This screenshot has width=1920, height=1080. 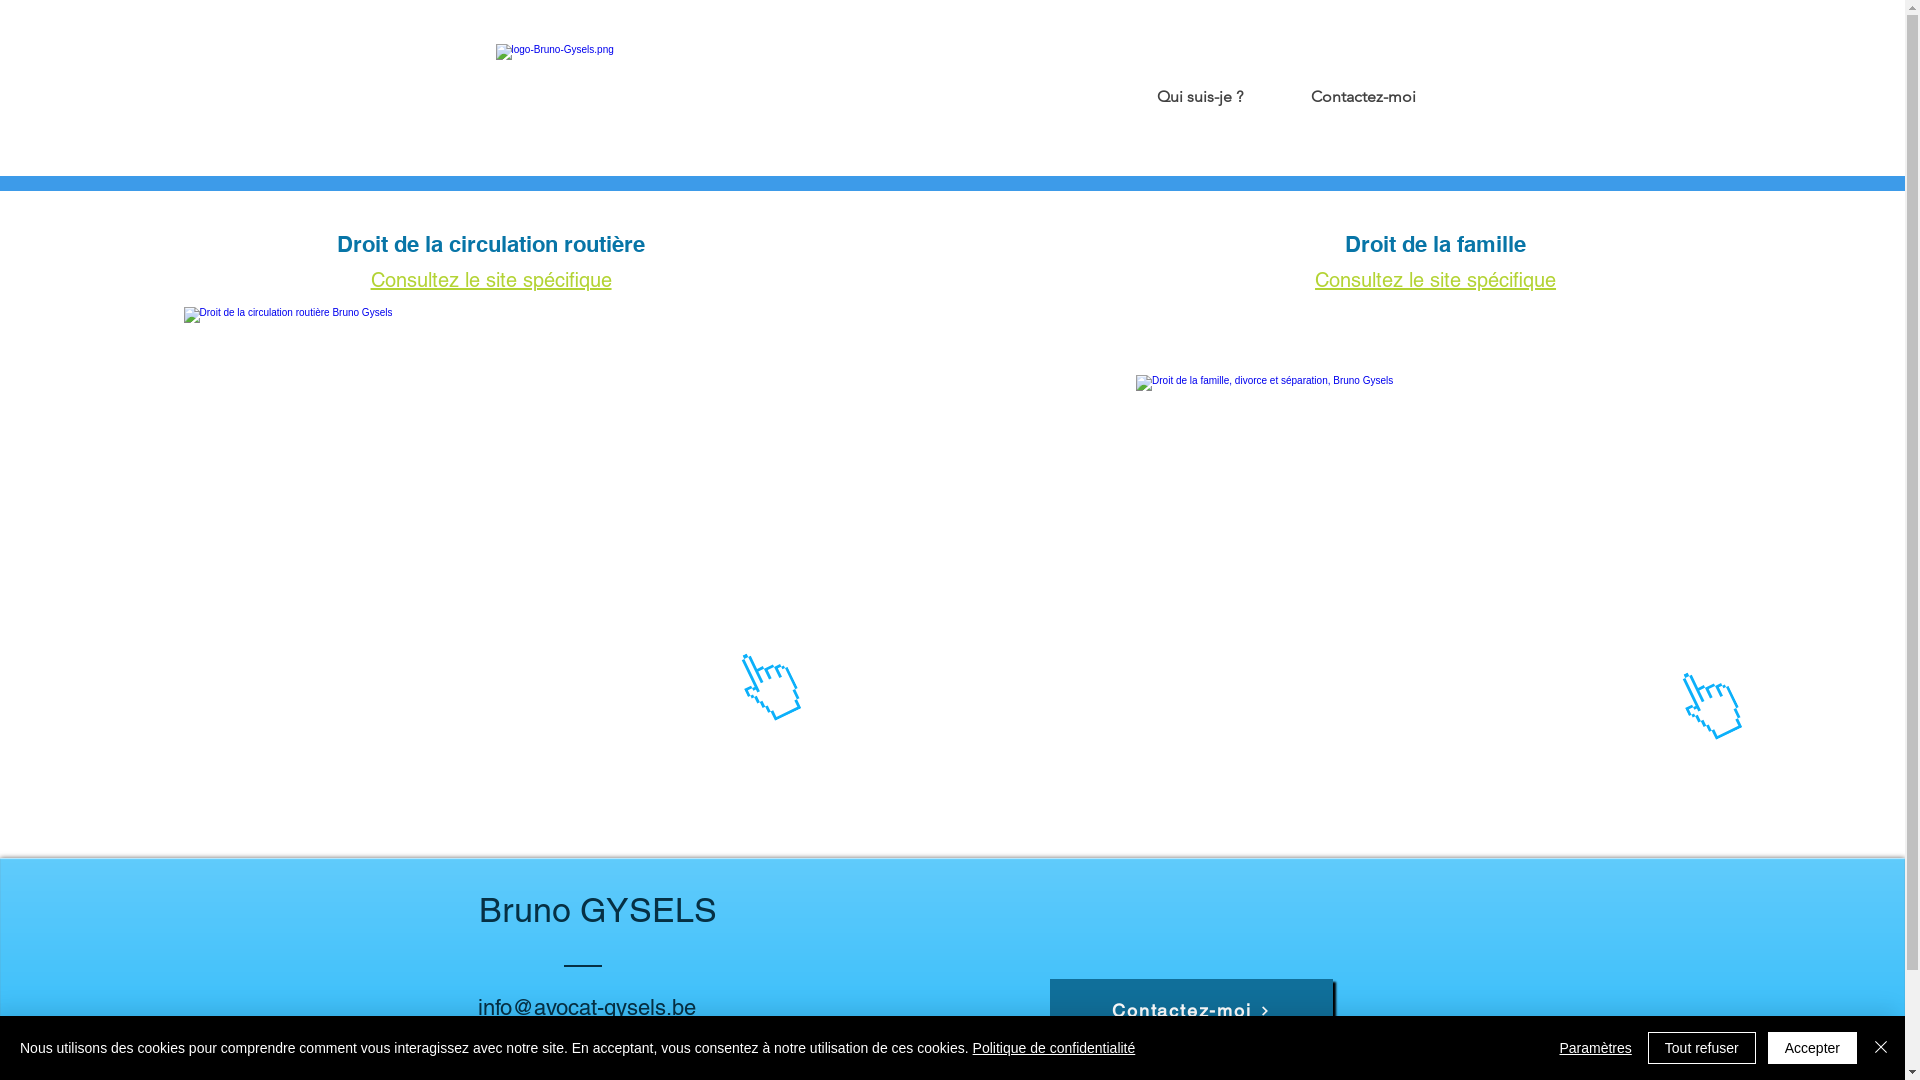 I want to click on Contactez-moi, so click(x=1338, y=88).